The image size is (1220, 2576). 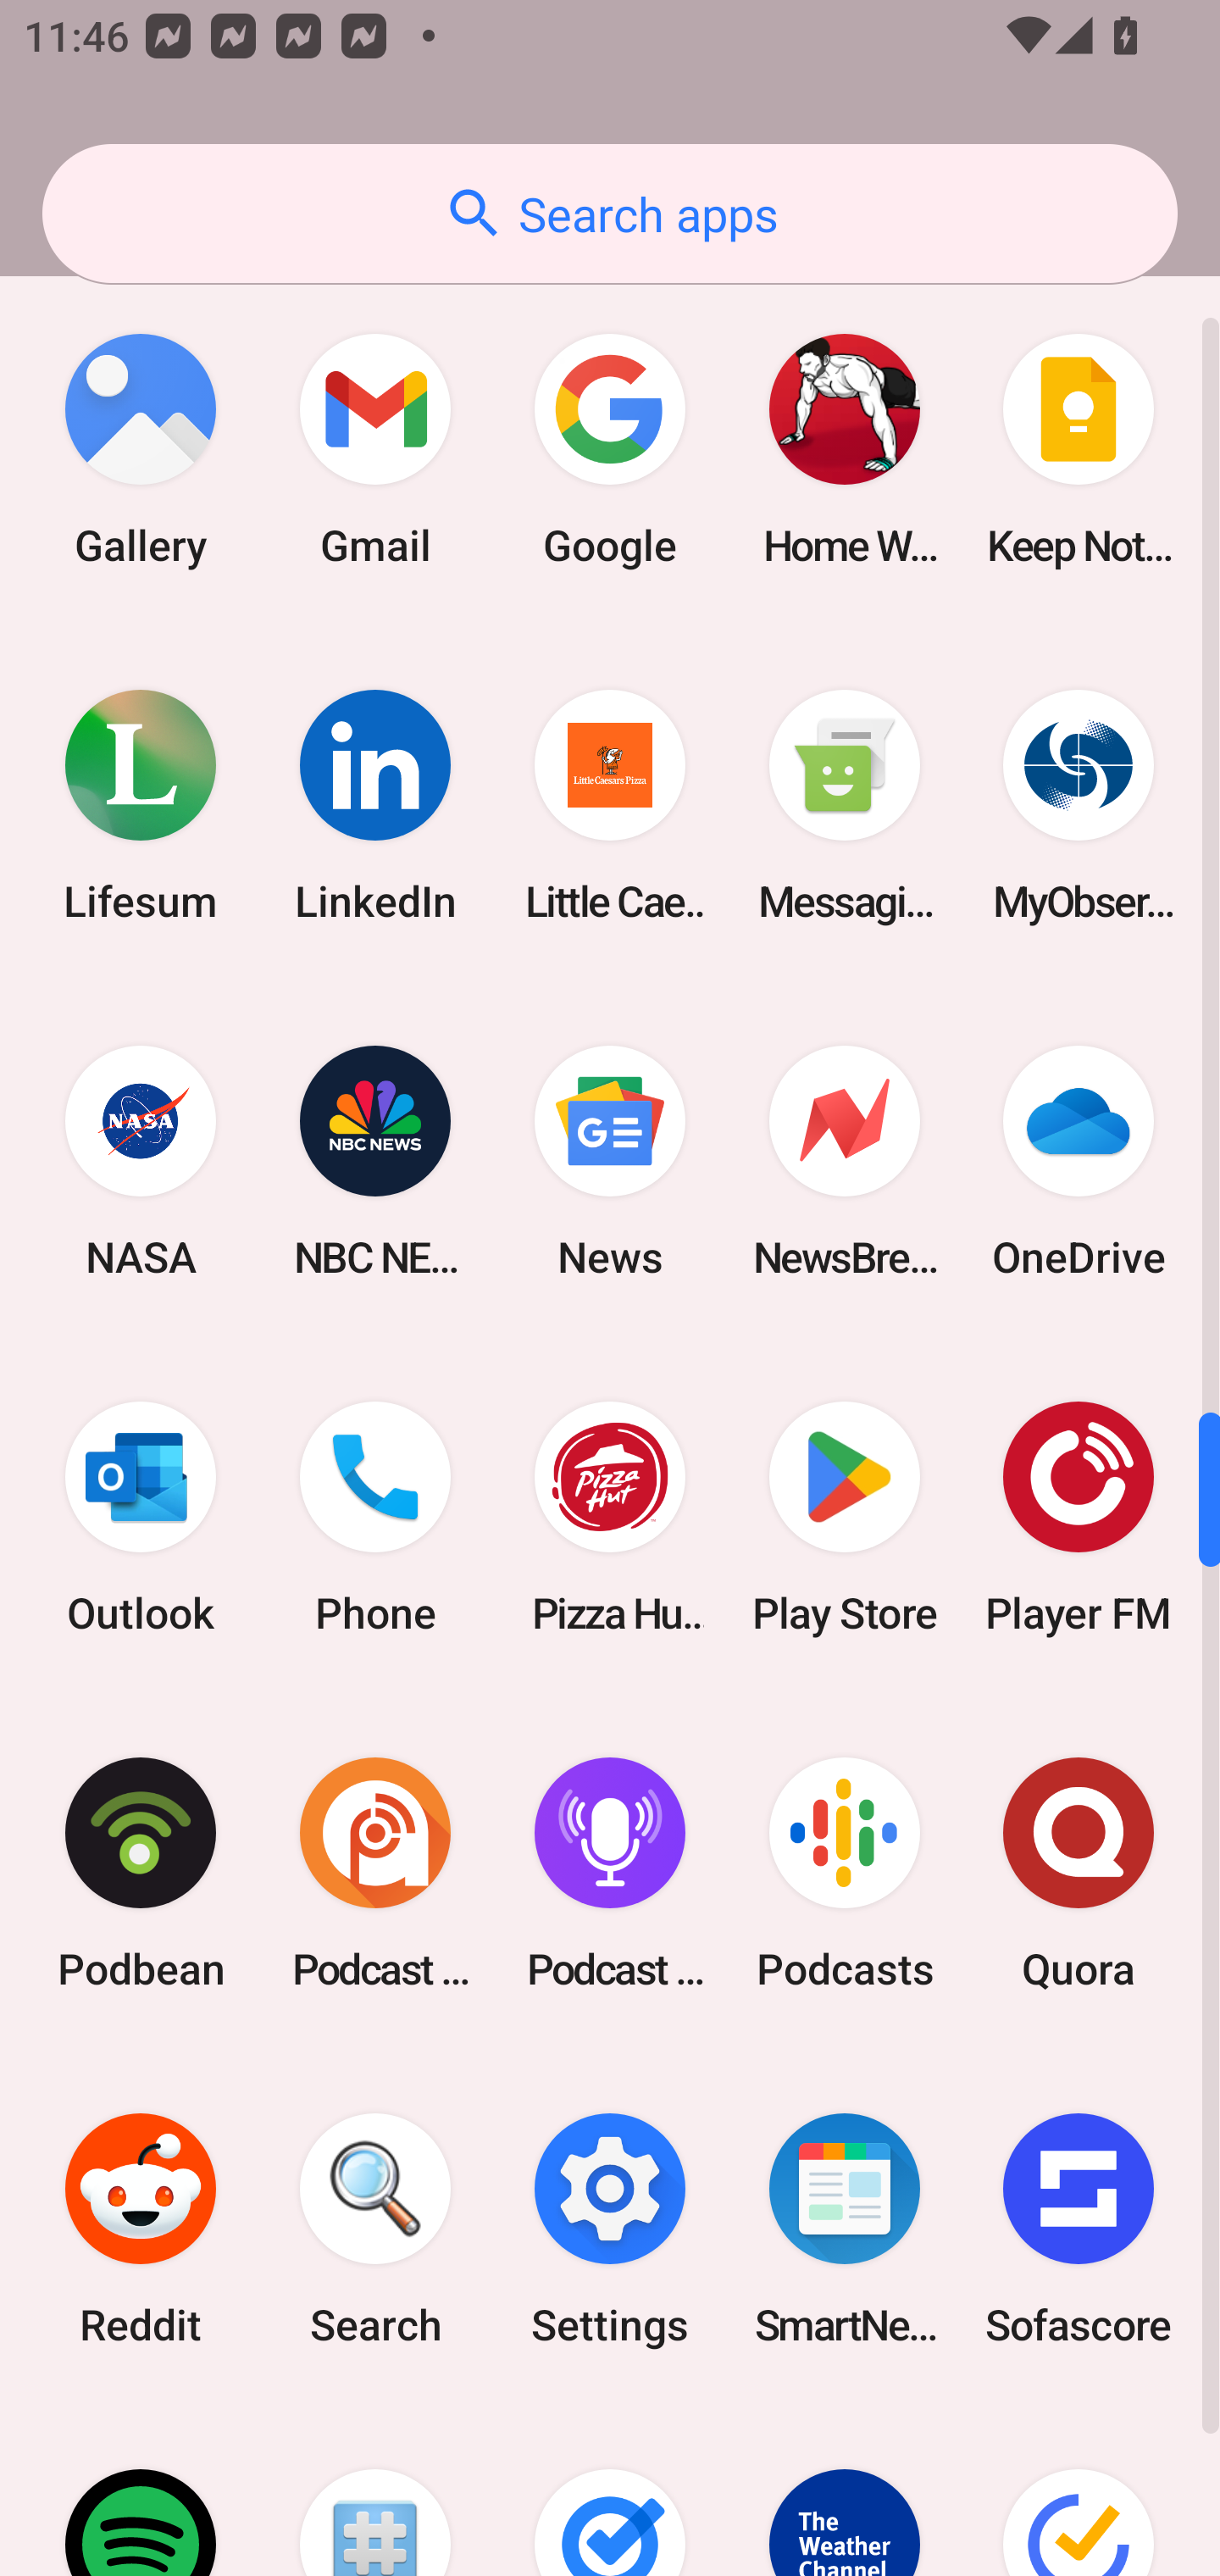 I want to click on Play Store, so click(x=844, y=1517).